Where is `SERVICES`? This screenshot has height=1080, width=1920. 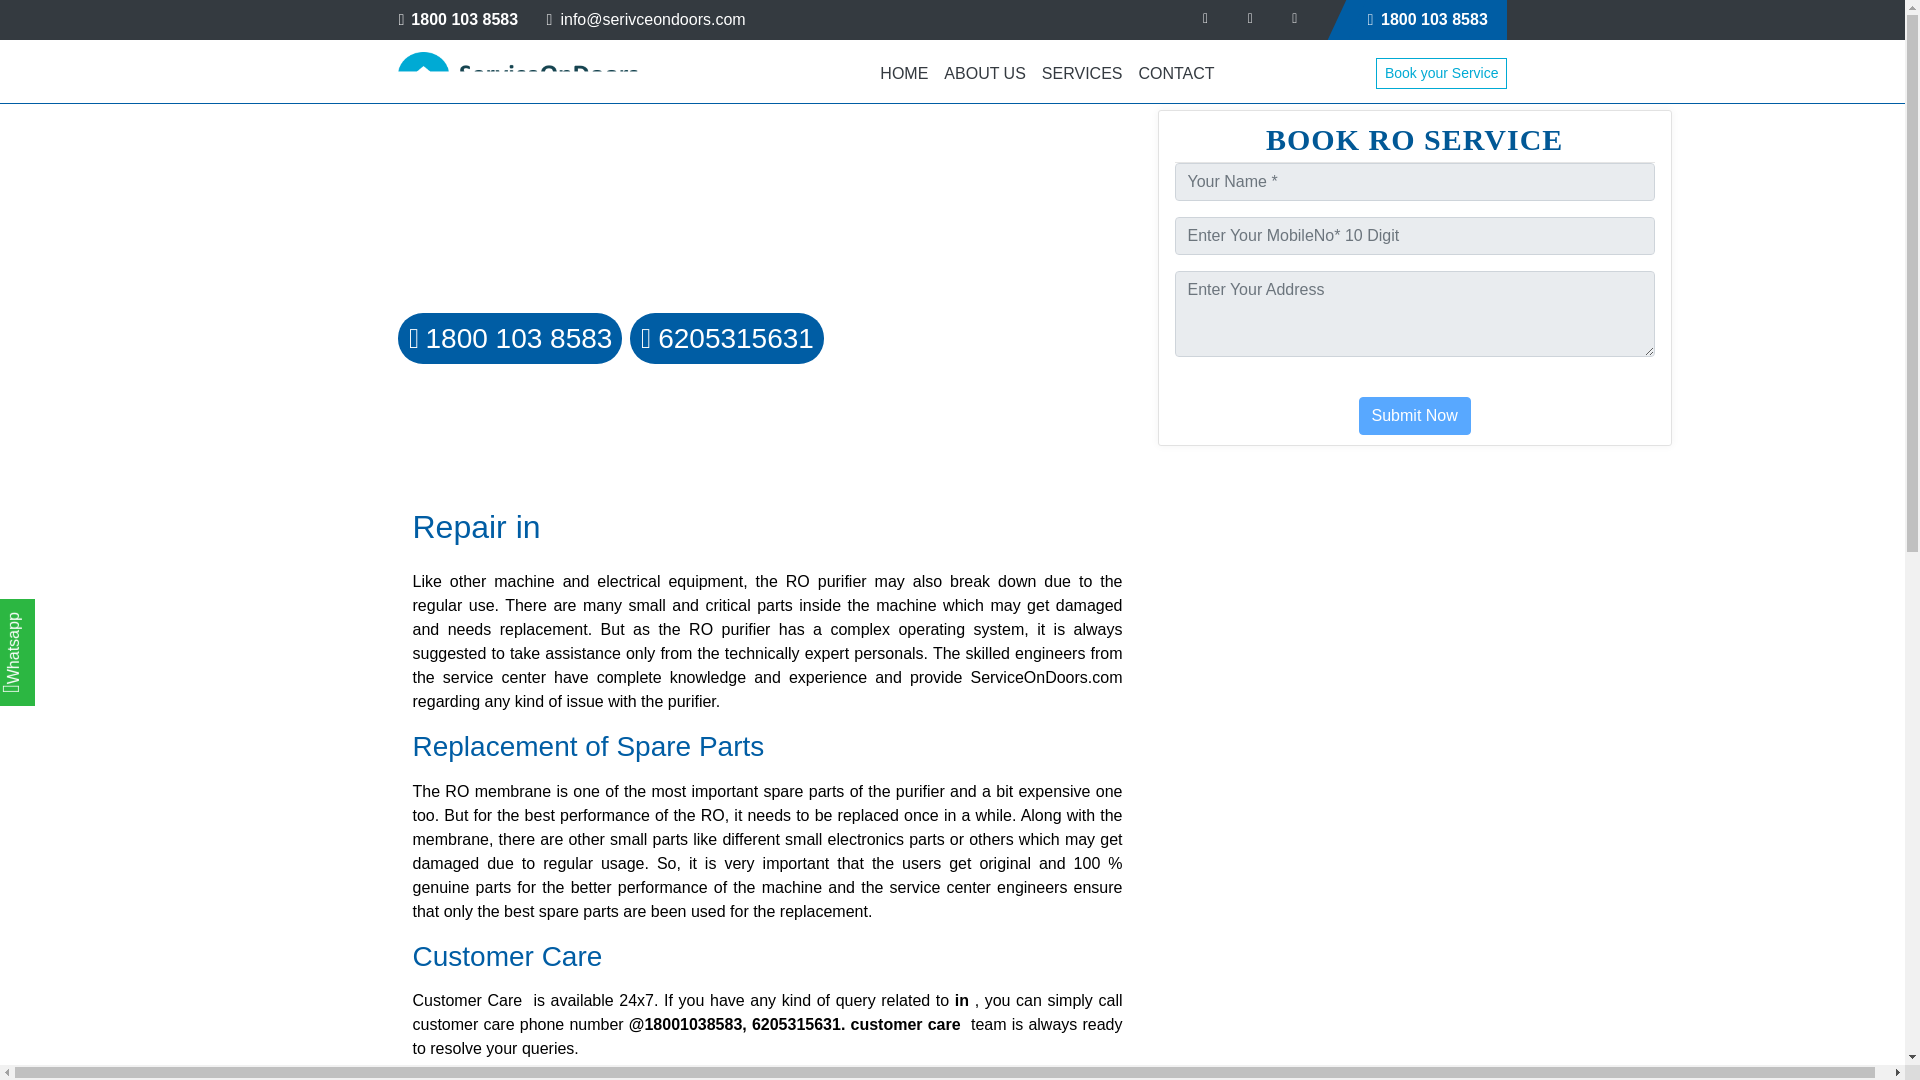
SERVICES is located at coordinates (1082, 73).